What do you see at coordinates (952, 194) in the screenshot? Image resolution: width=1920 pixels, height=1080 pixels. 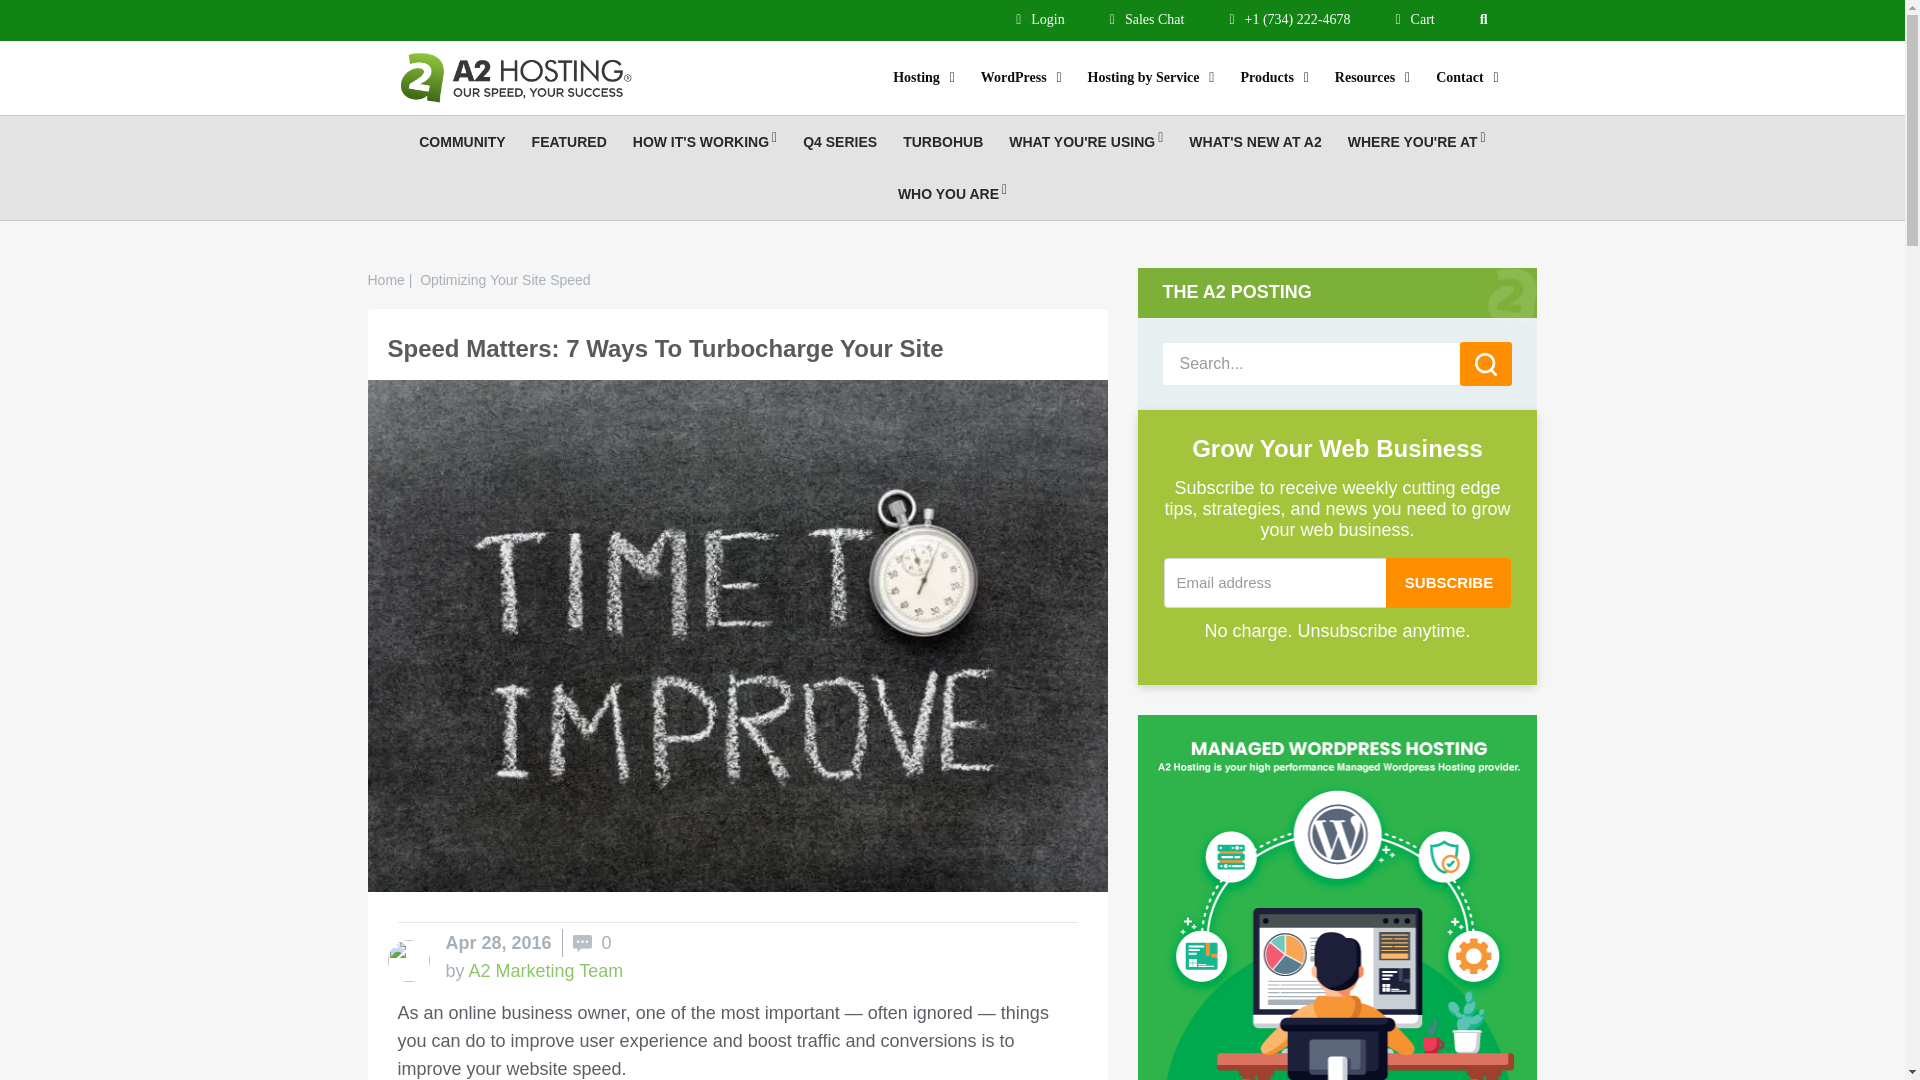 I see `View all posts in Who You Are` at bounding box center [952, 194].